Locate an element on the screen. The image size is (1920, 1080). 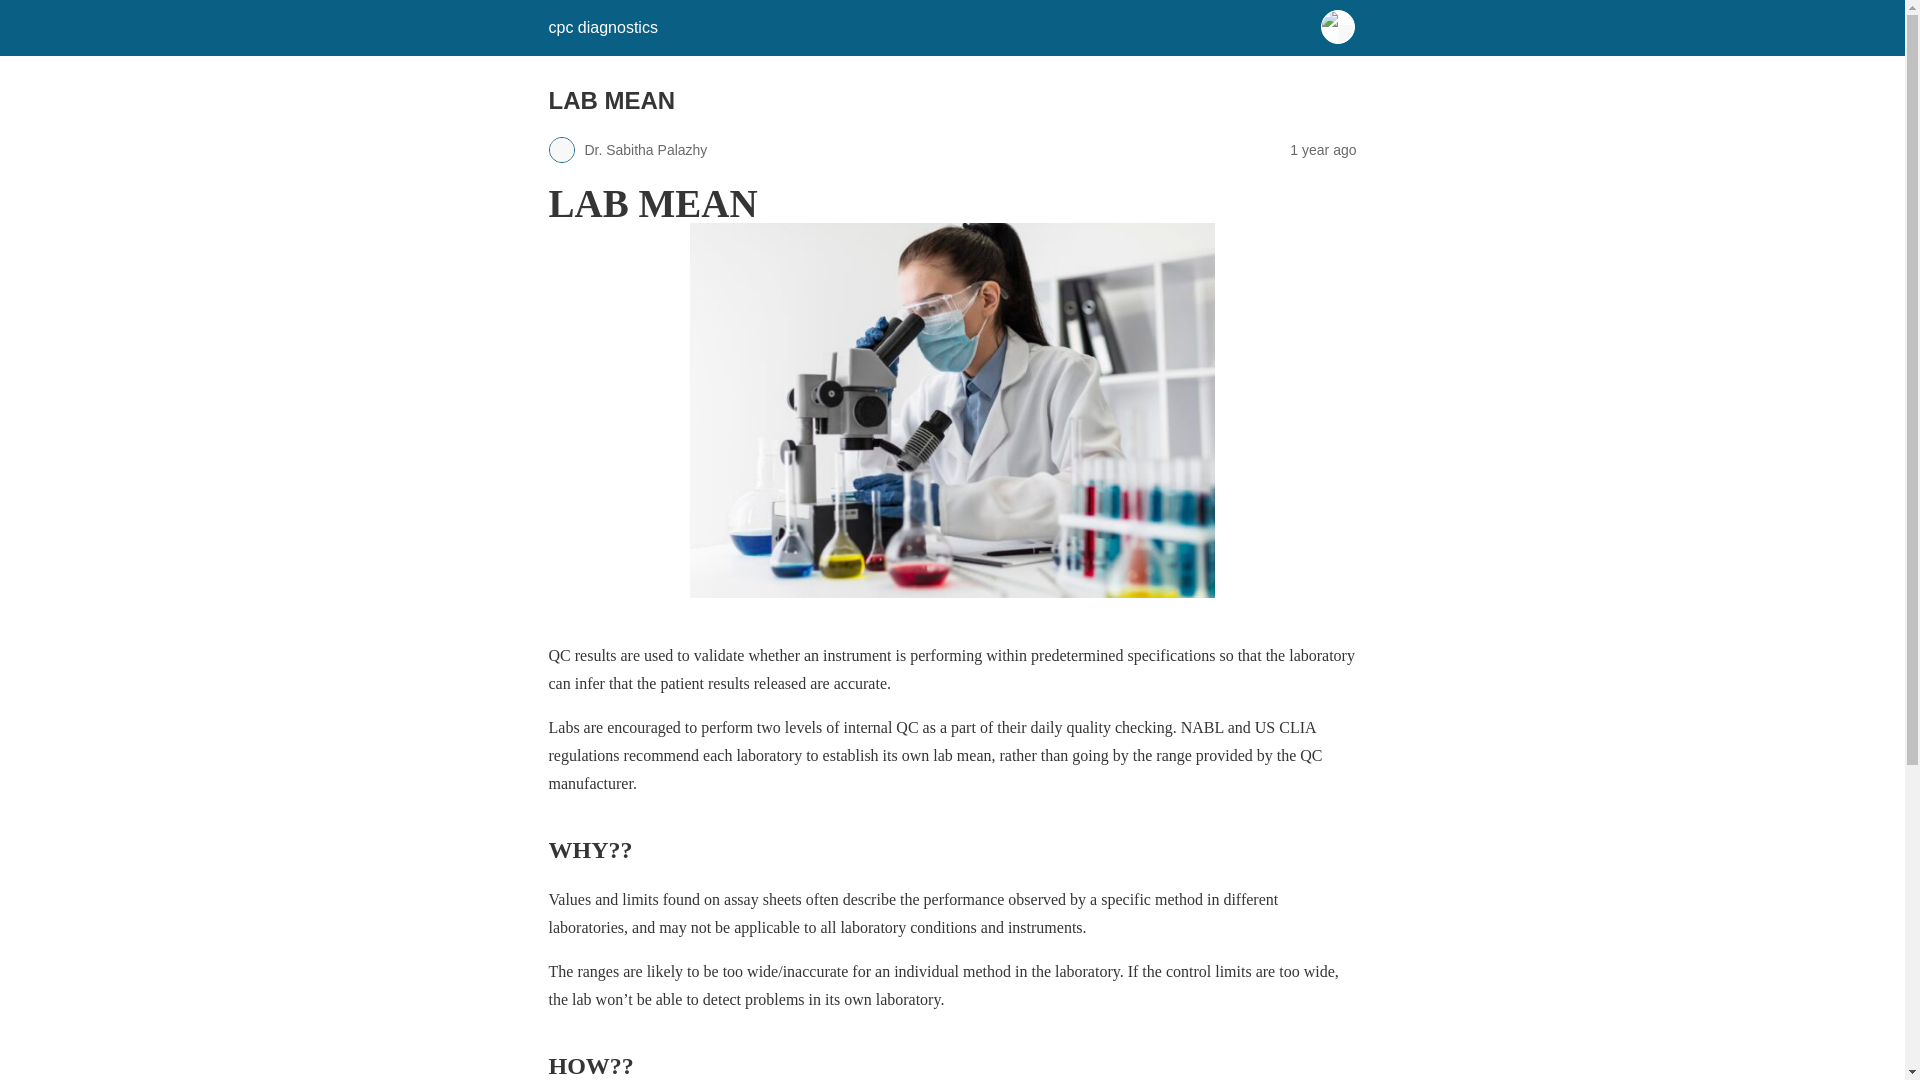
cpc diagnostics is located at coordinates (602, 27).